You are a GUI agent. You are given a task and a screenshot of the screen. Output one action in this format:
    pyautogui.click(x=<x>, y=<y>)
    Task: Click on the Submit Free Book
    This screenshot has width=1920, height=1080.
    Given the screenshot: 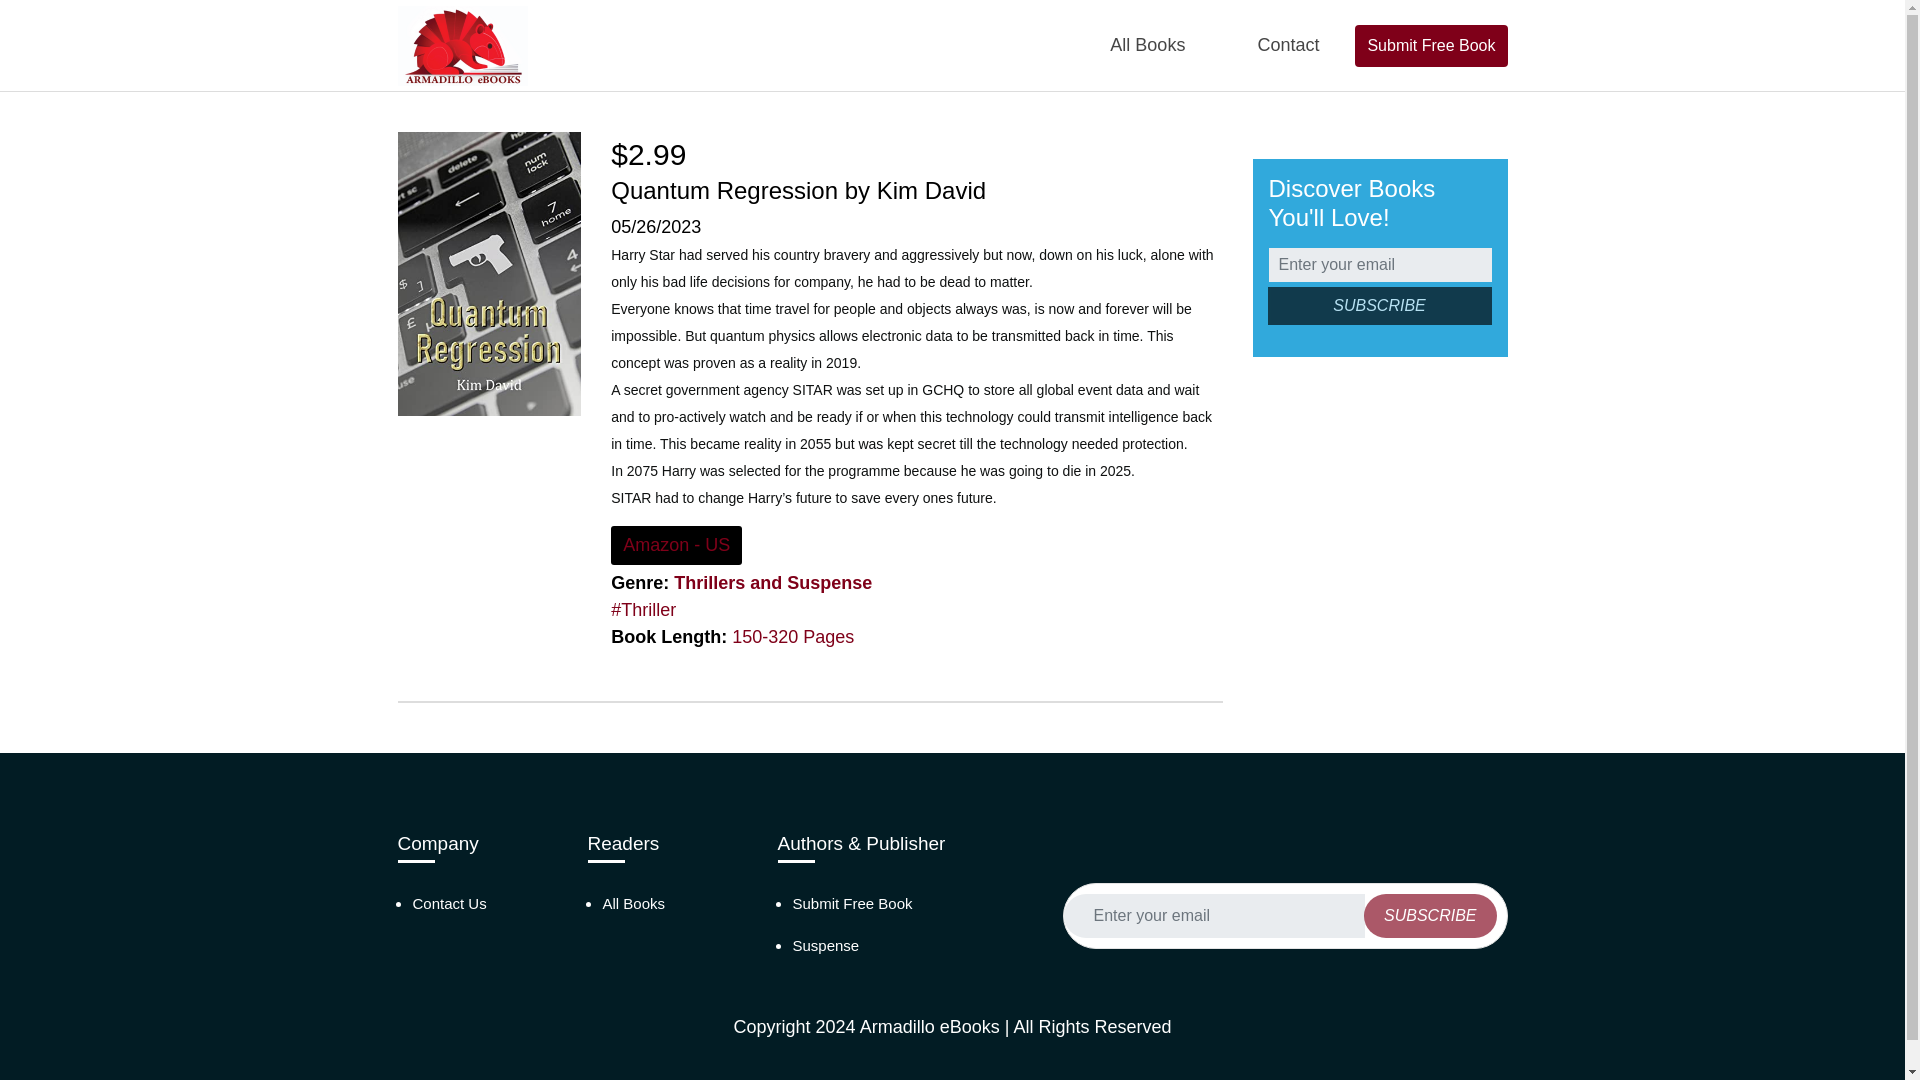 What is the action you would take?
    pyautogui.click(x=1431, y=44)
    